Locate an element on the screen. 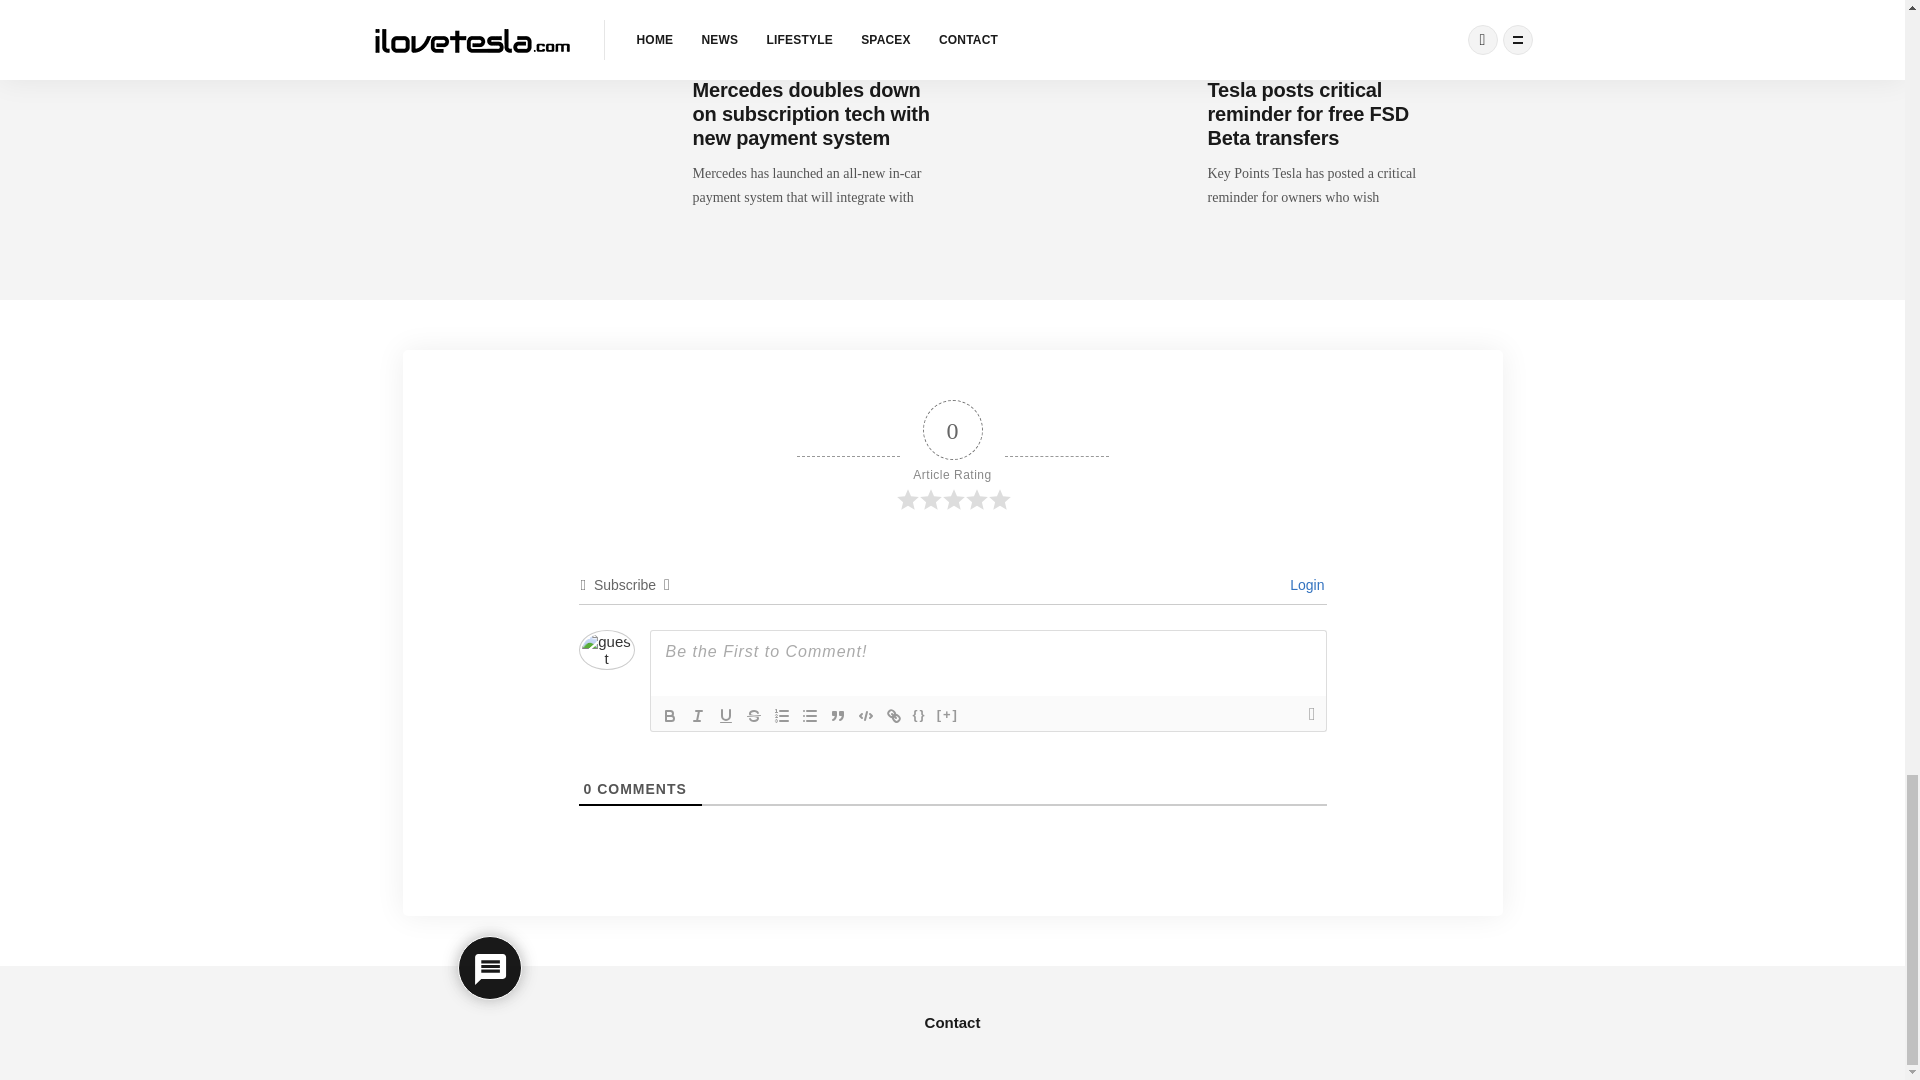 The height and width of the screenshot is (1080, 1920). Login is located at coordinates (1304, 584).